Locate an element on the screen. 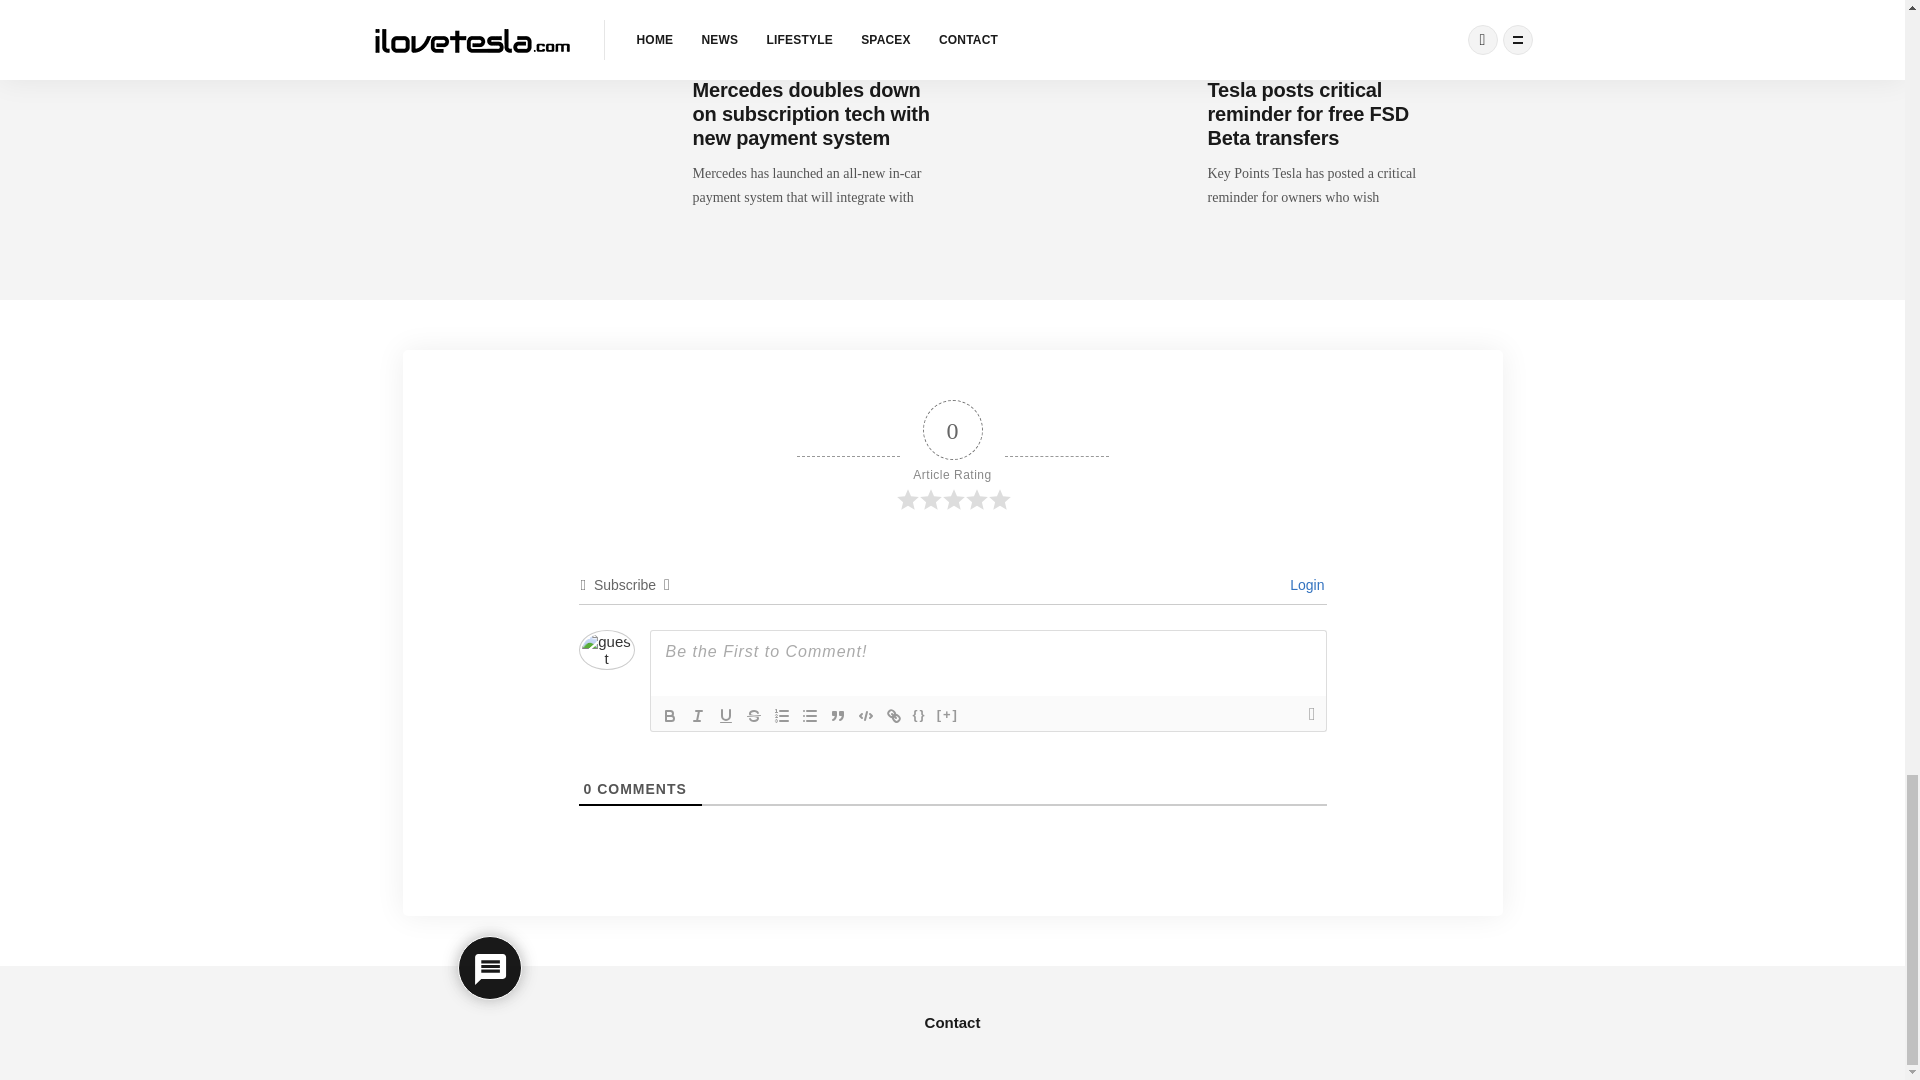 The height and width of the screenshot is (1080, 1920). Login is located at coordinates (1304, 584).